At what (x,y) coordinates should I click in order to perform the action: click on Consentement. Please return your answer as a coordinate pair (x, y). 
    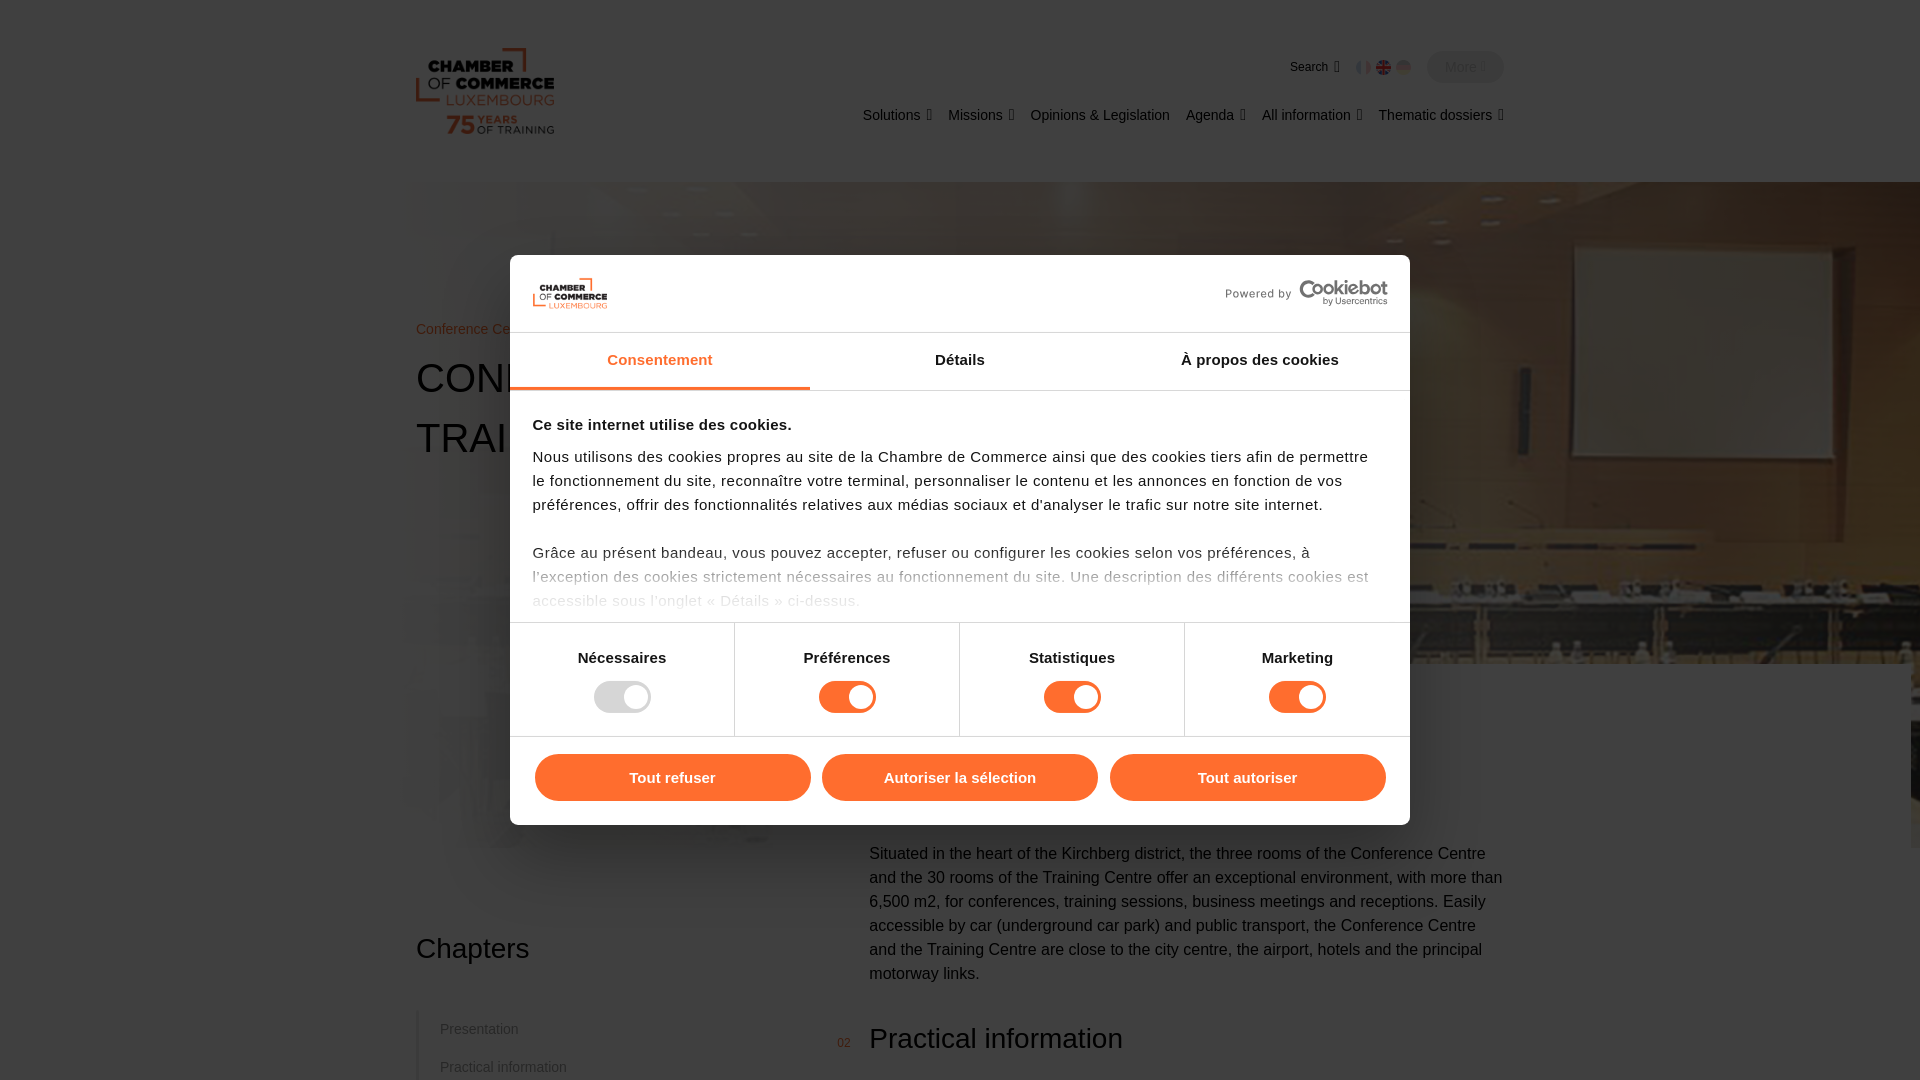
    Looking at the image, I should click on (660, 360).